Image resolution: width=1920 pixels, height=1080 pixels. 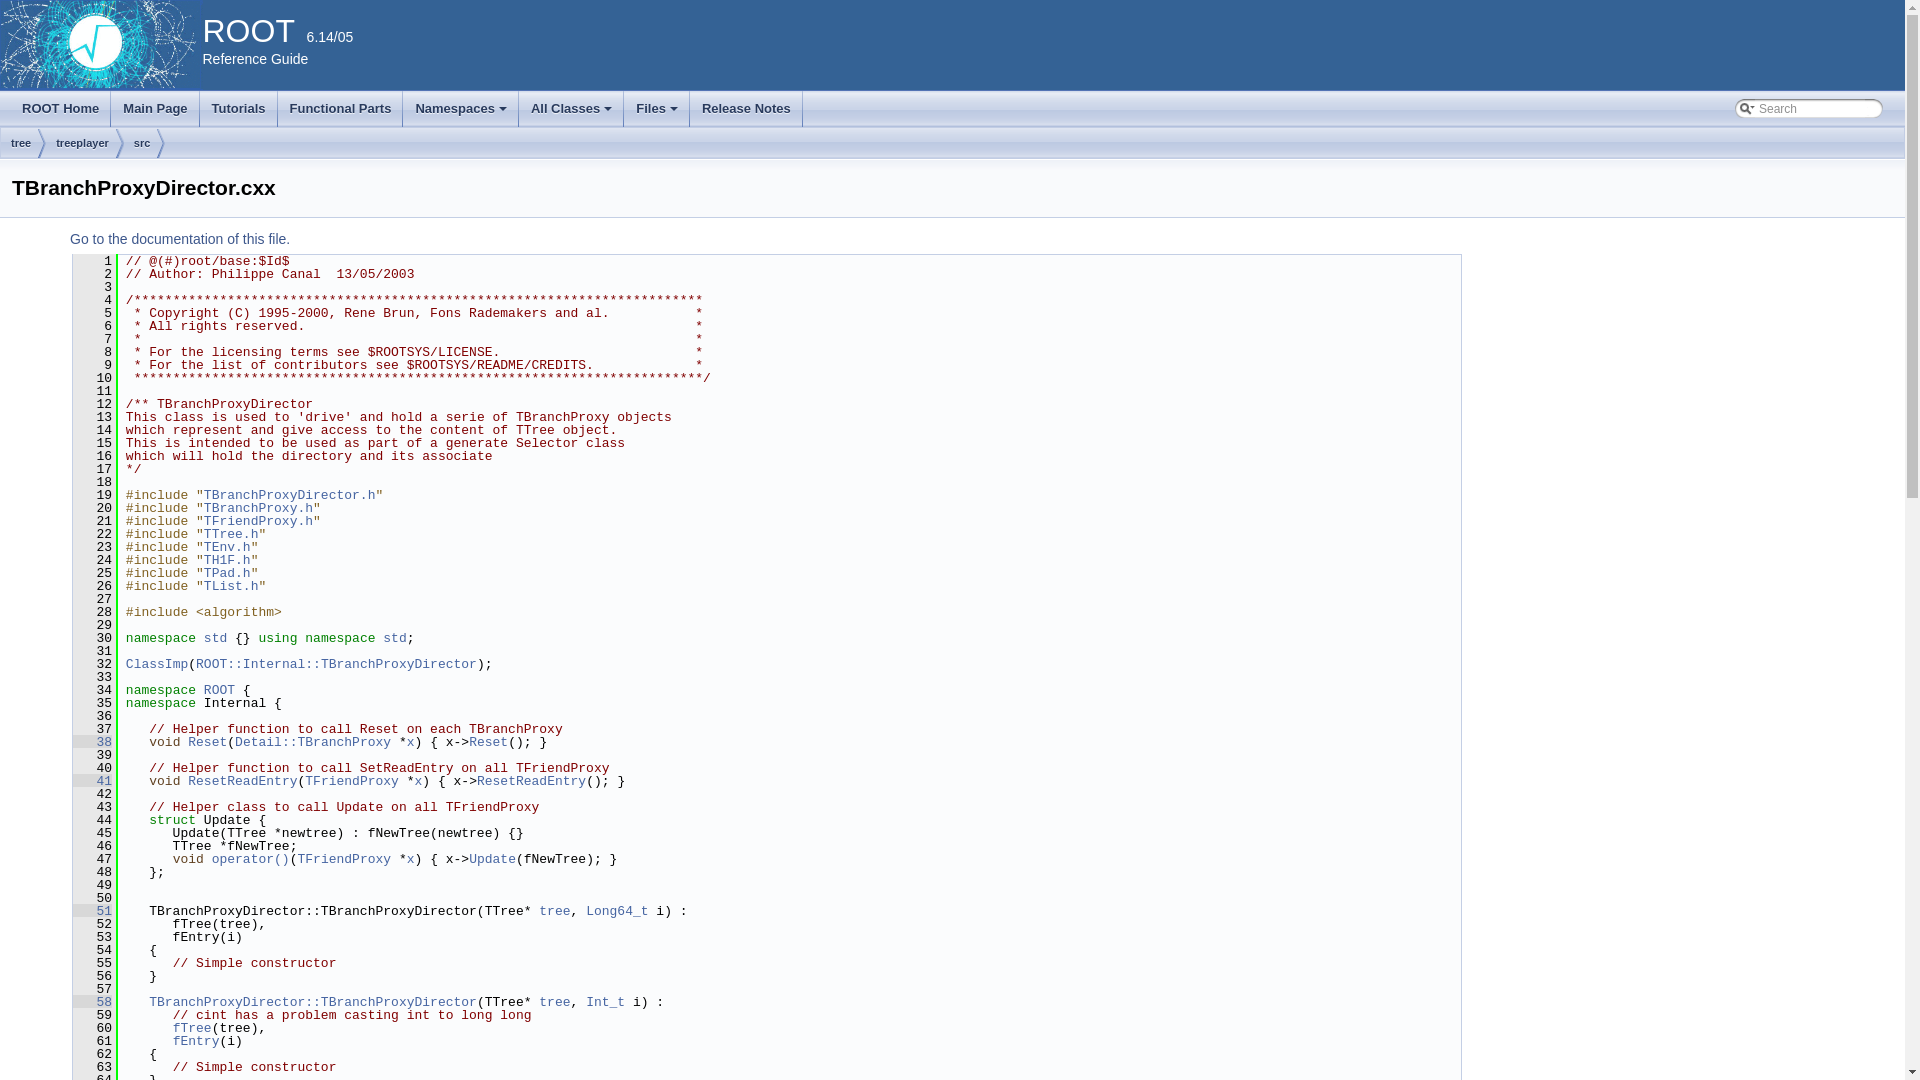 I want to click on    41, so click(x=92, y=782).